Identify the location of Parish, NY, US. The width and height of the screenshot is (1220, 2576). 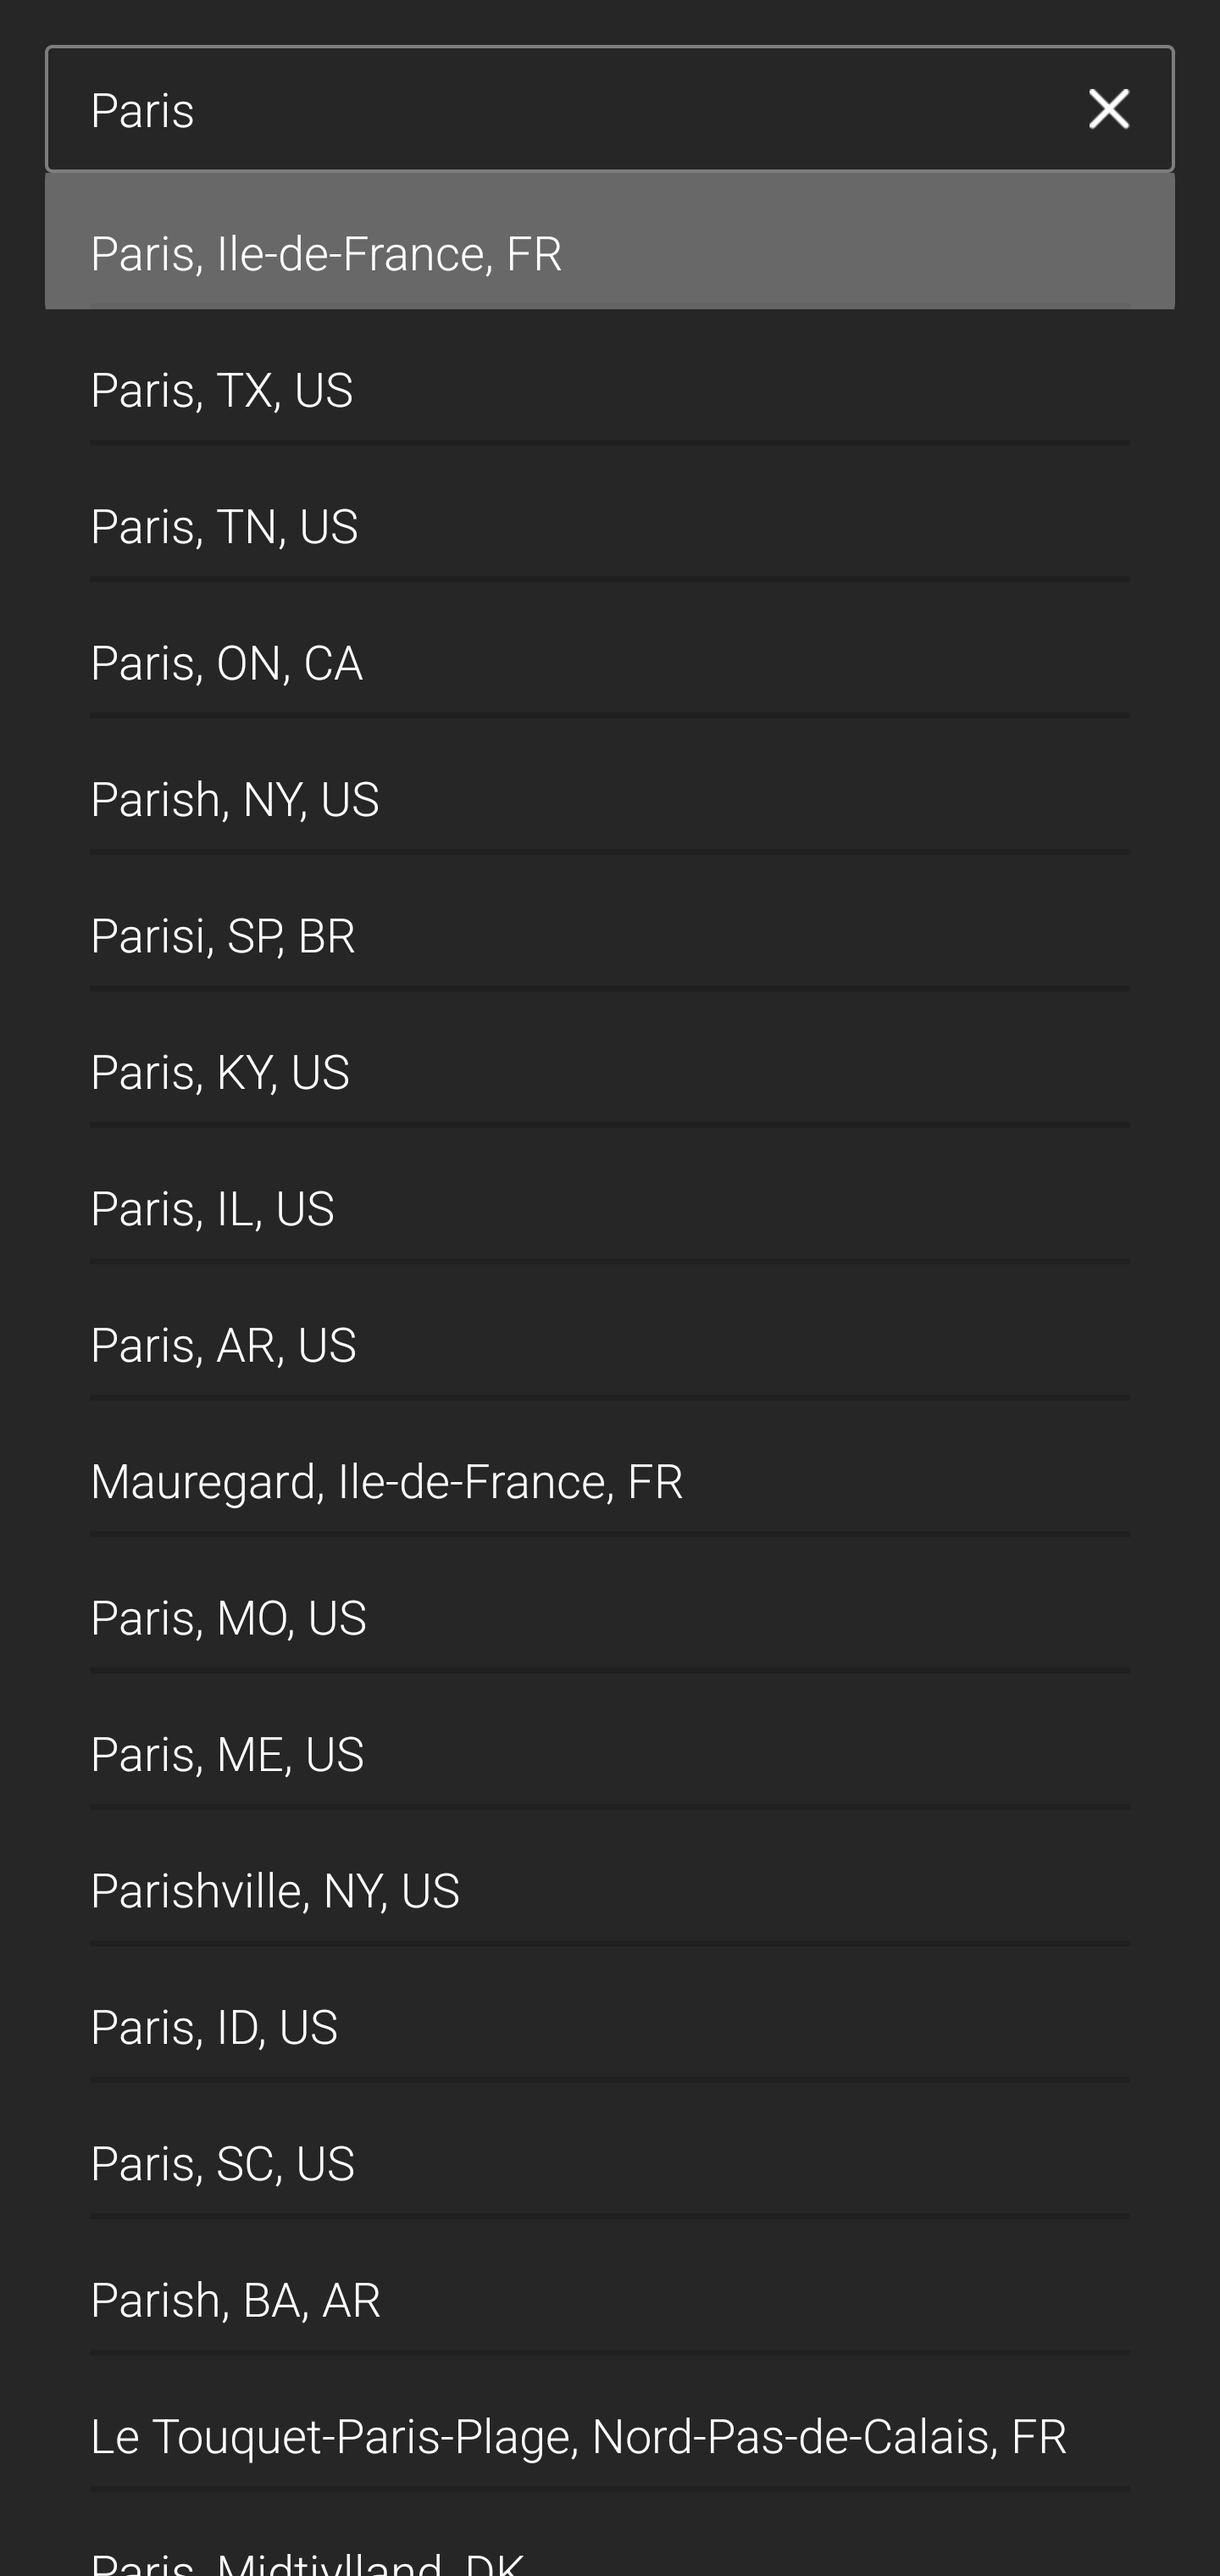
(610, 786).